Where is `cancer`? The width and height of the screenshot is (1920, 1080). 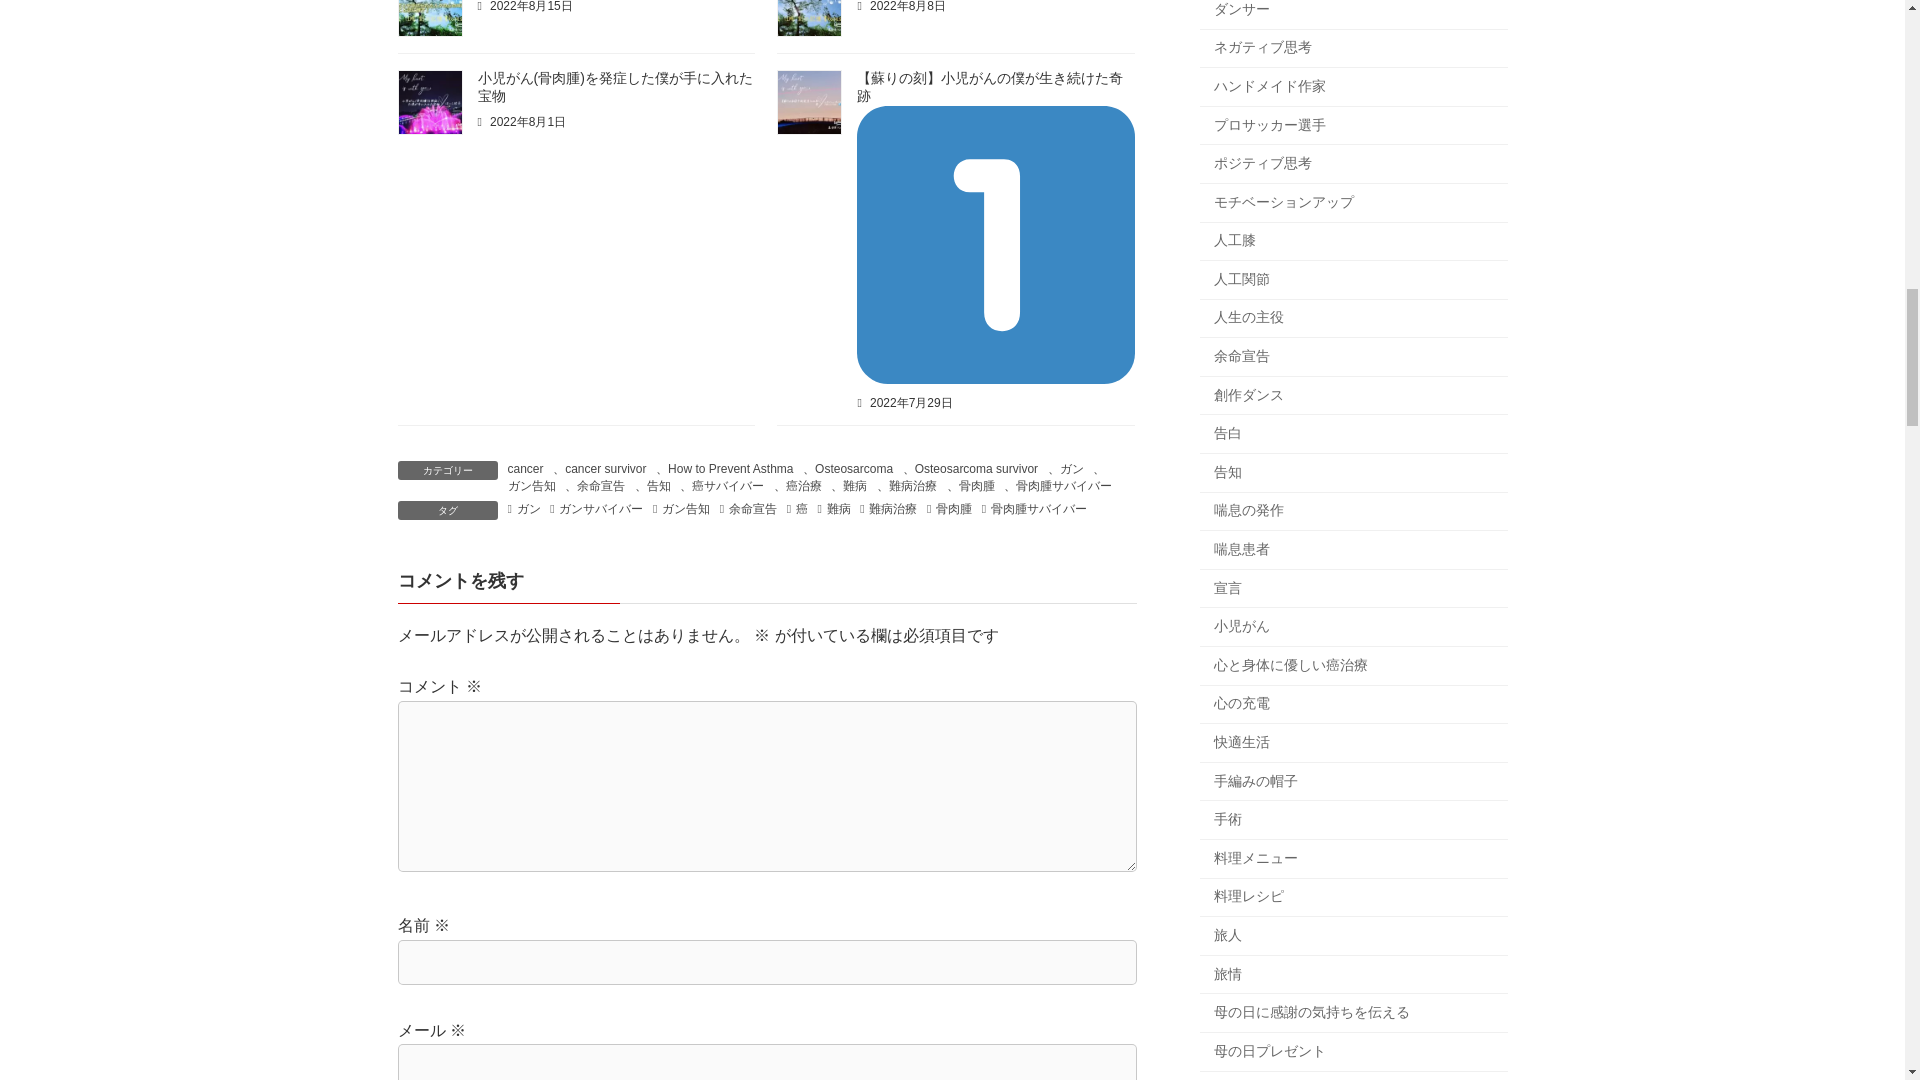
cancer is located at coordinates (526, 469).